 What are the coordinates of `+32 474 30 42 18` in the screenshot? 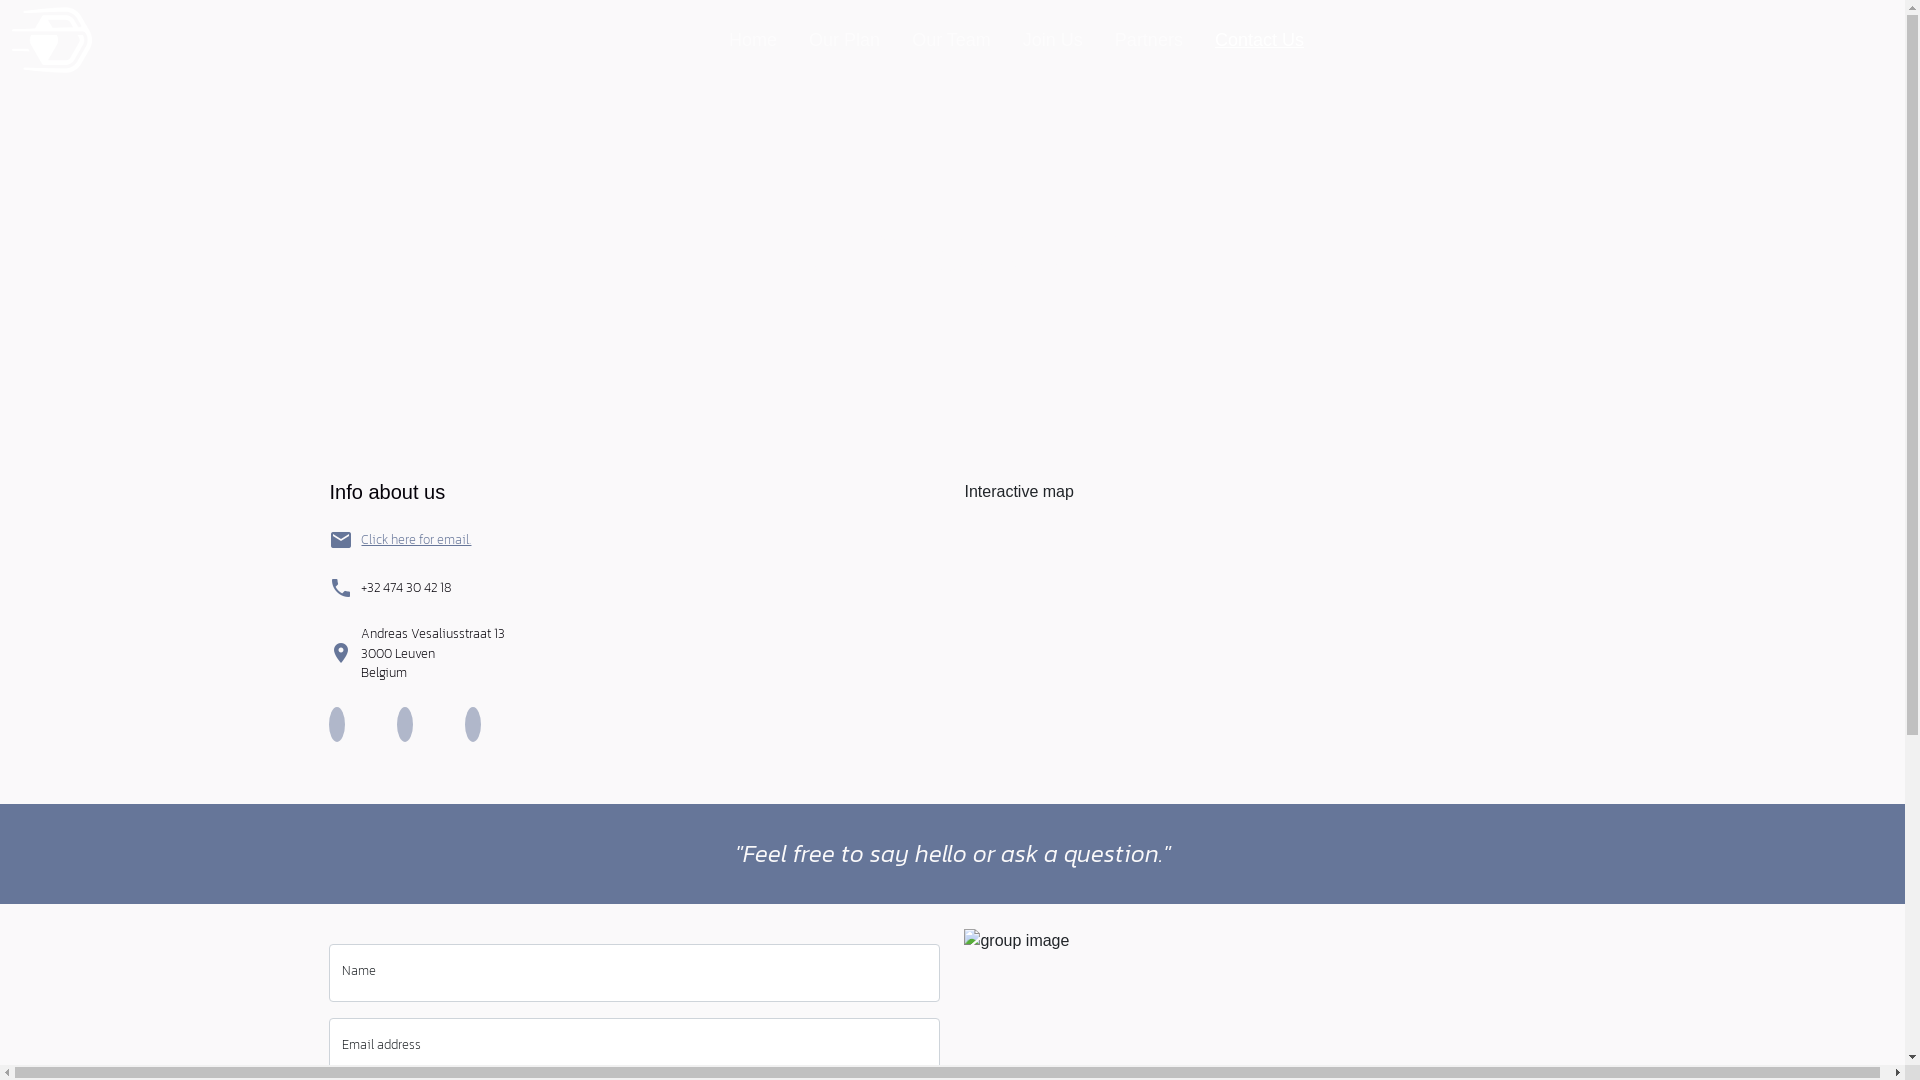 It's located at (406, 588).